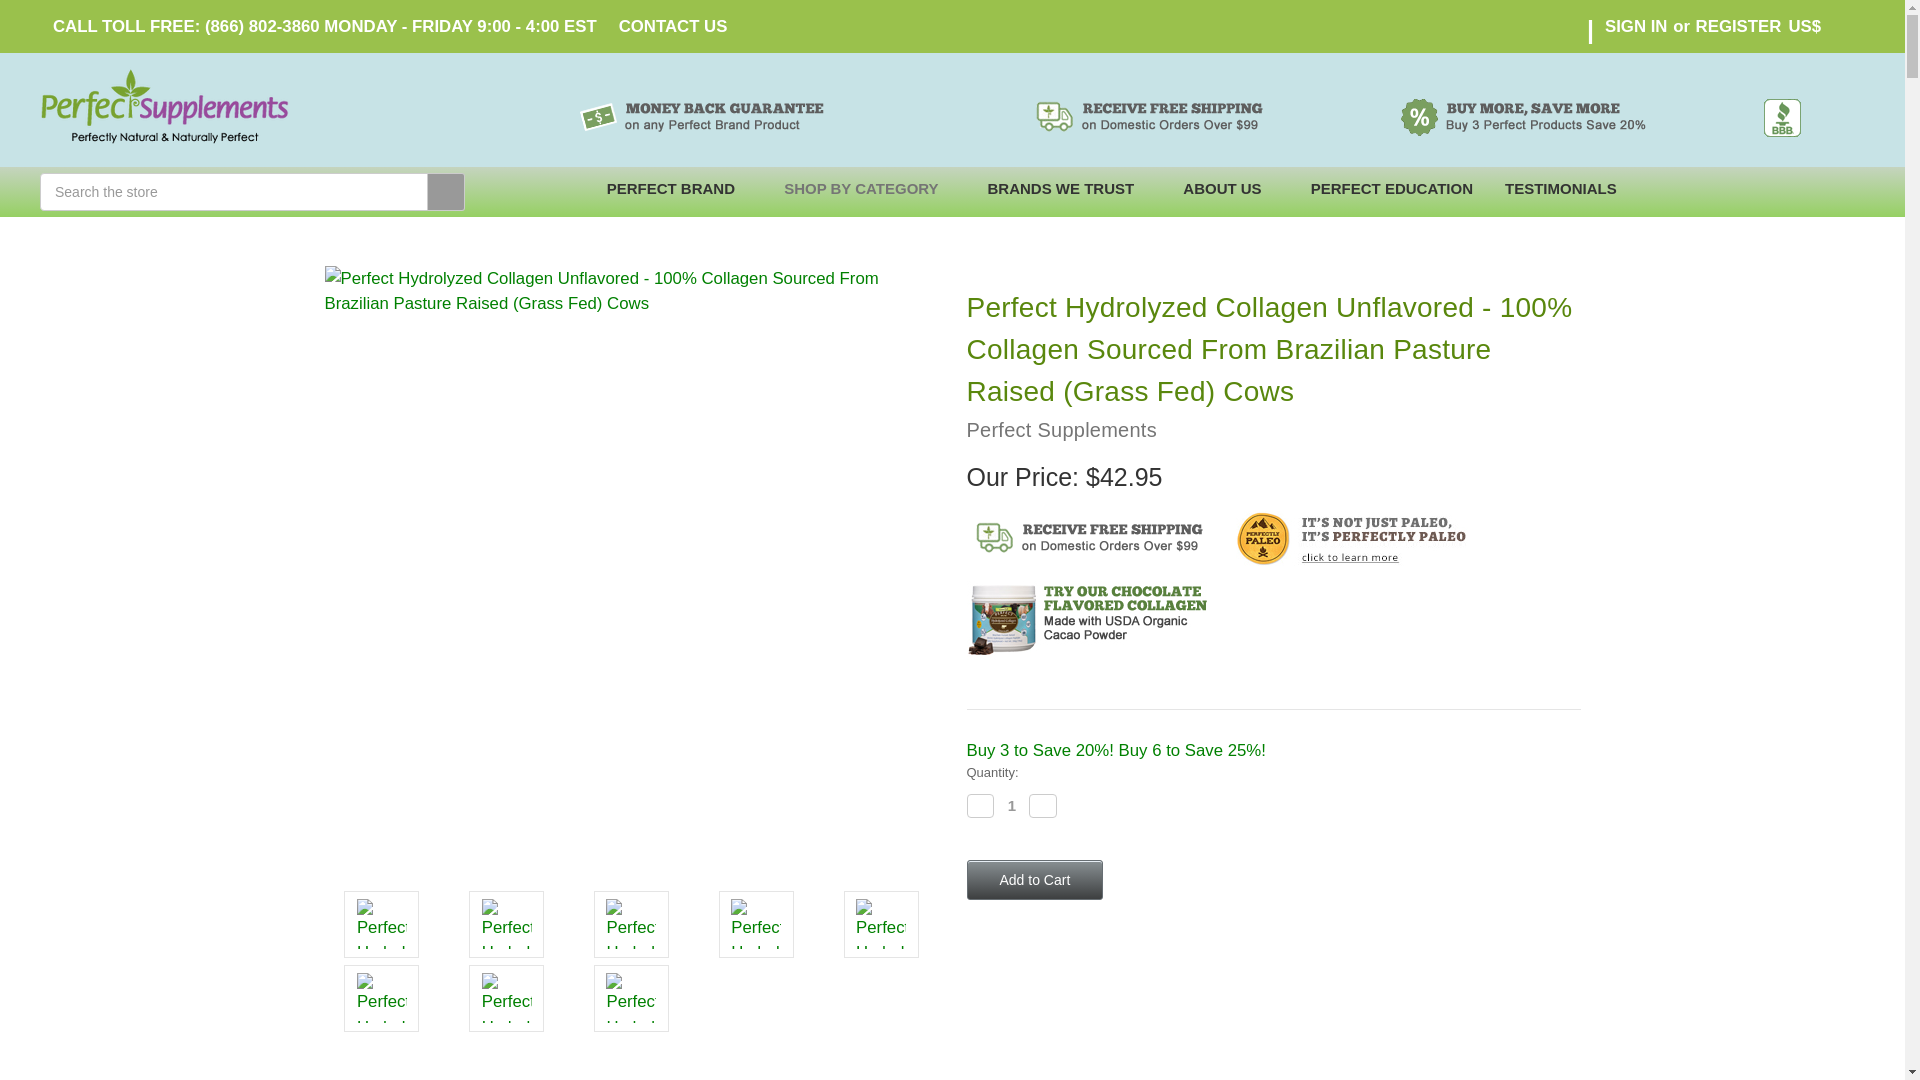 The width and height of the screenshot is (1920, 1080). Describe the element at coordinates (674, 26) in the screenshot. I see `CONTACT US` at that location.